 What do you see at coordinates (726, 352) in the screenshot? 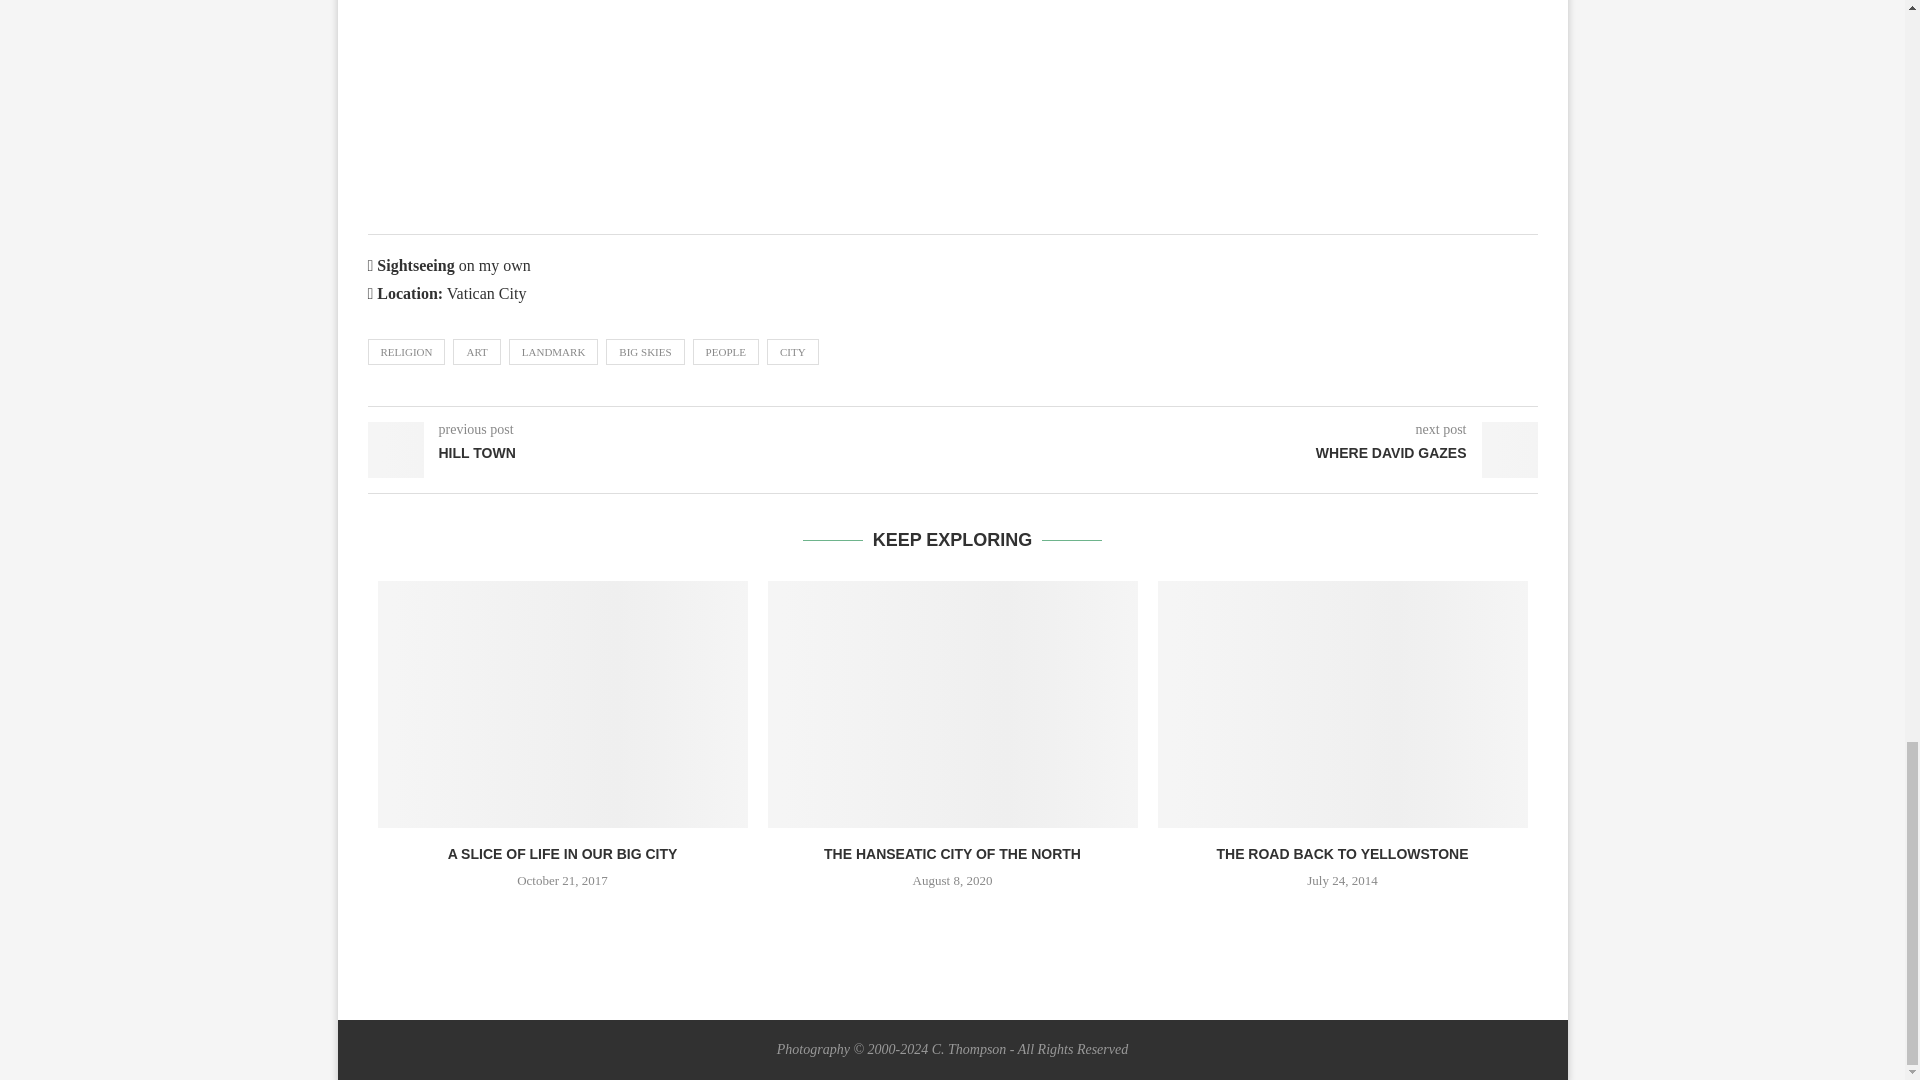
I see `PEOPLE` at bounding box center [726, 352].